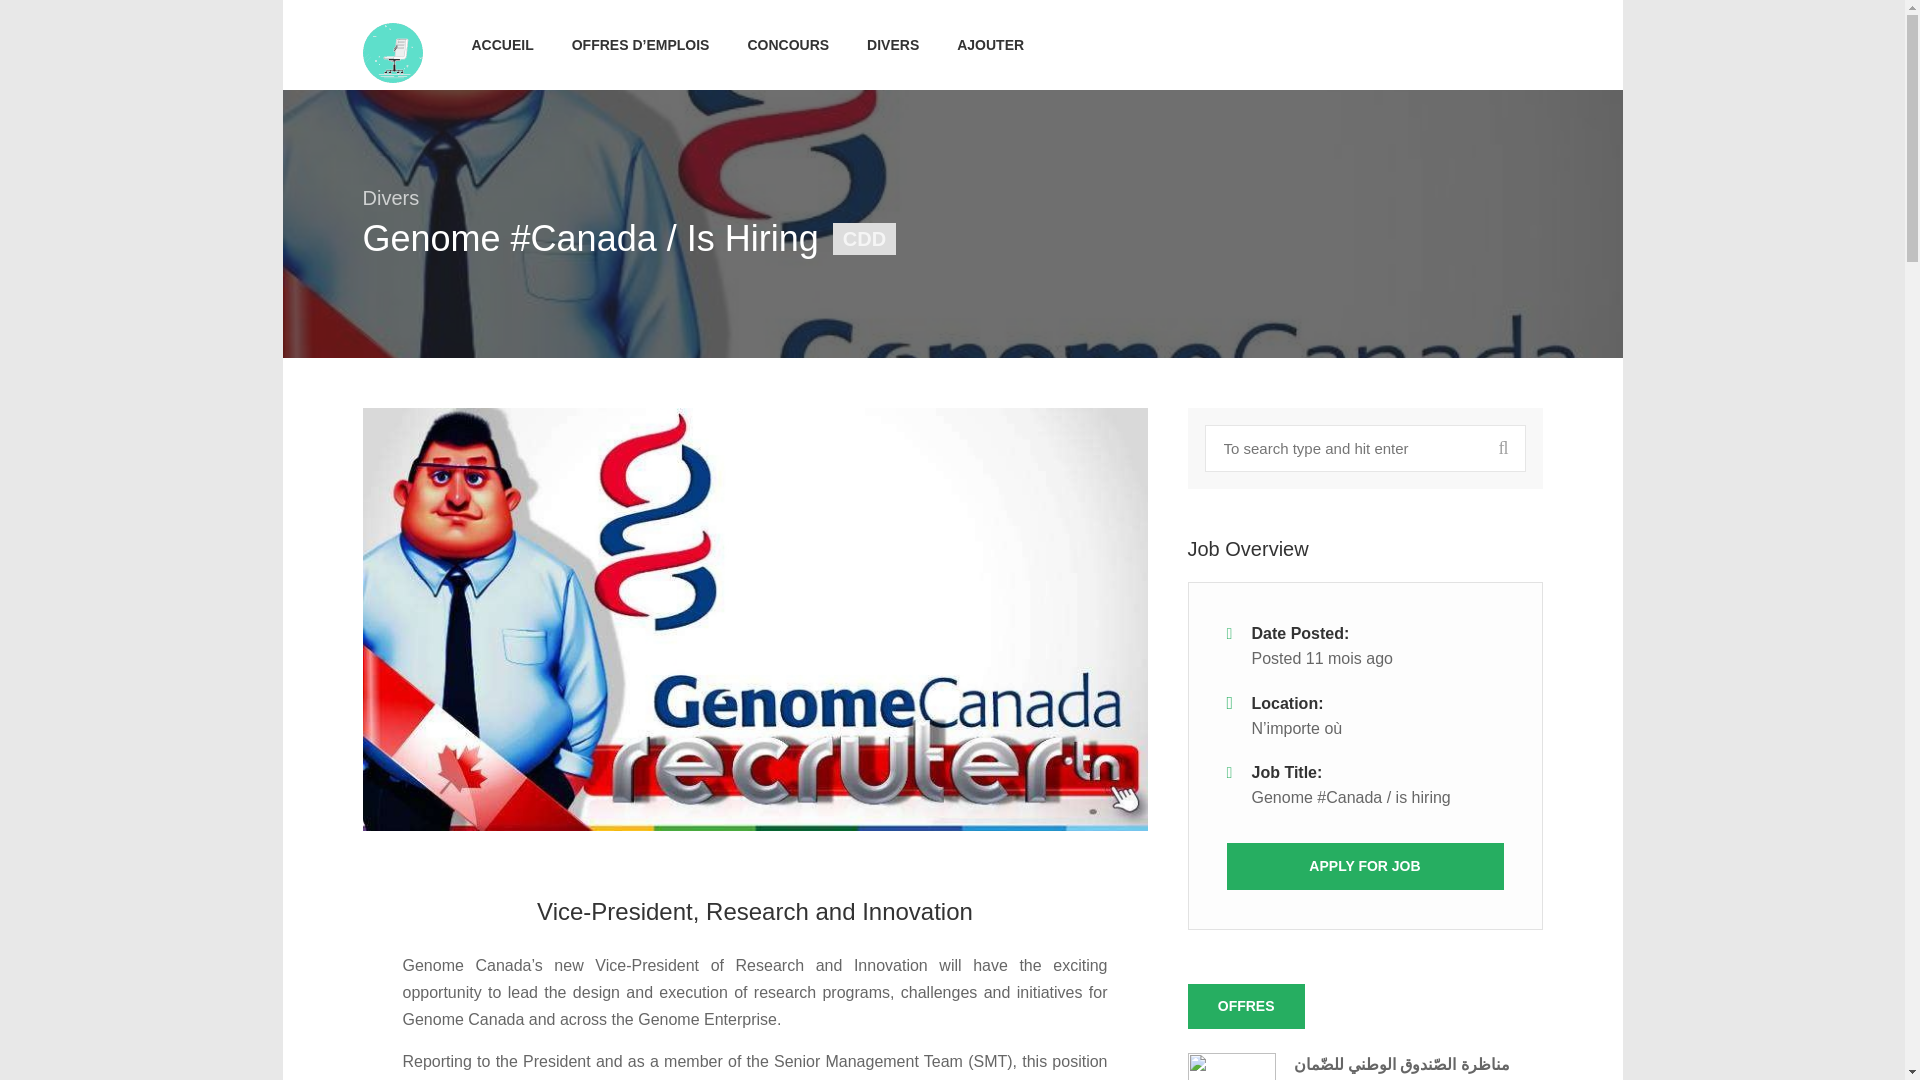 This screenshot has height=1080, width=1920. I want to click on Offres d'emploi, so click(392, 52).